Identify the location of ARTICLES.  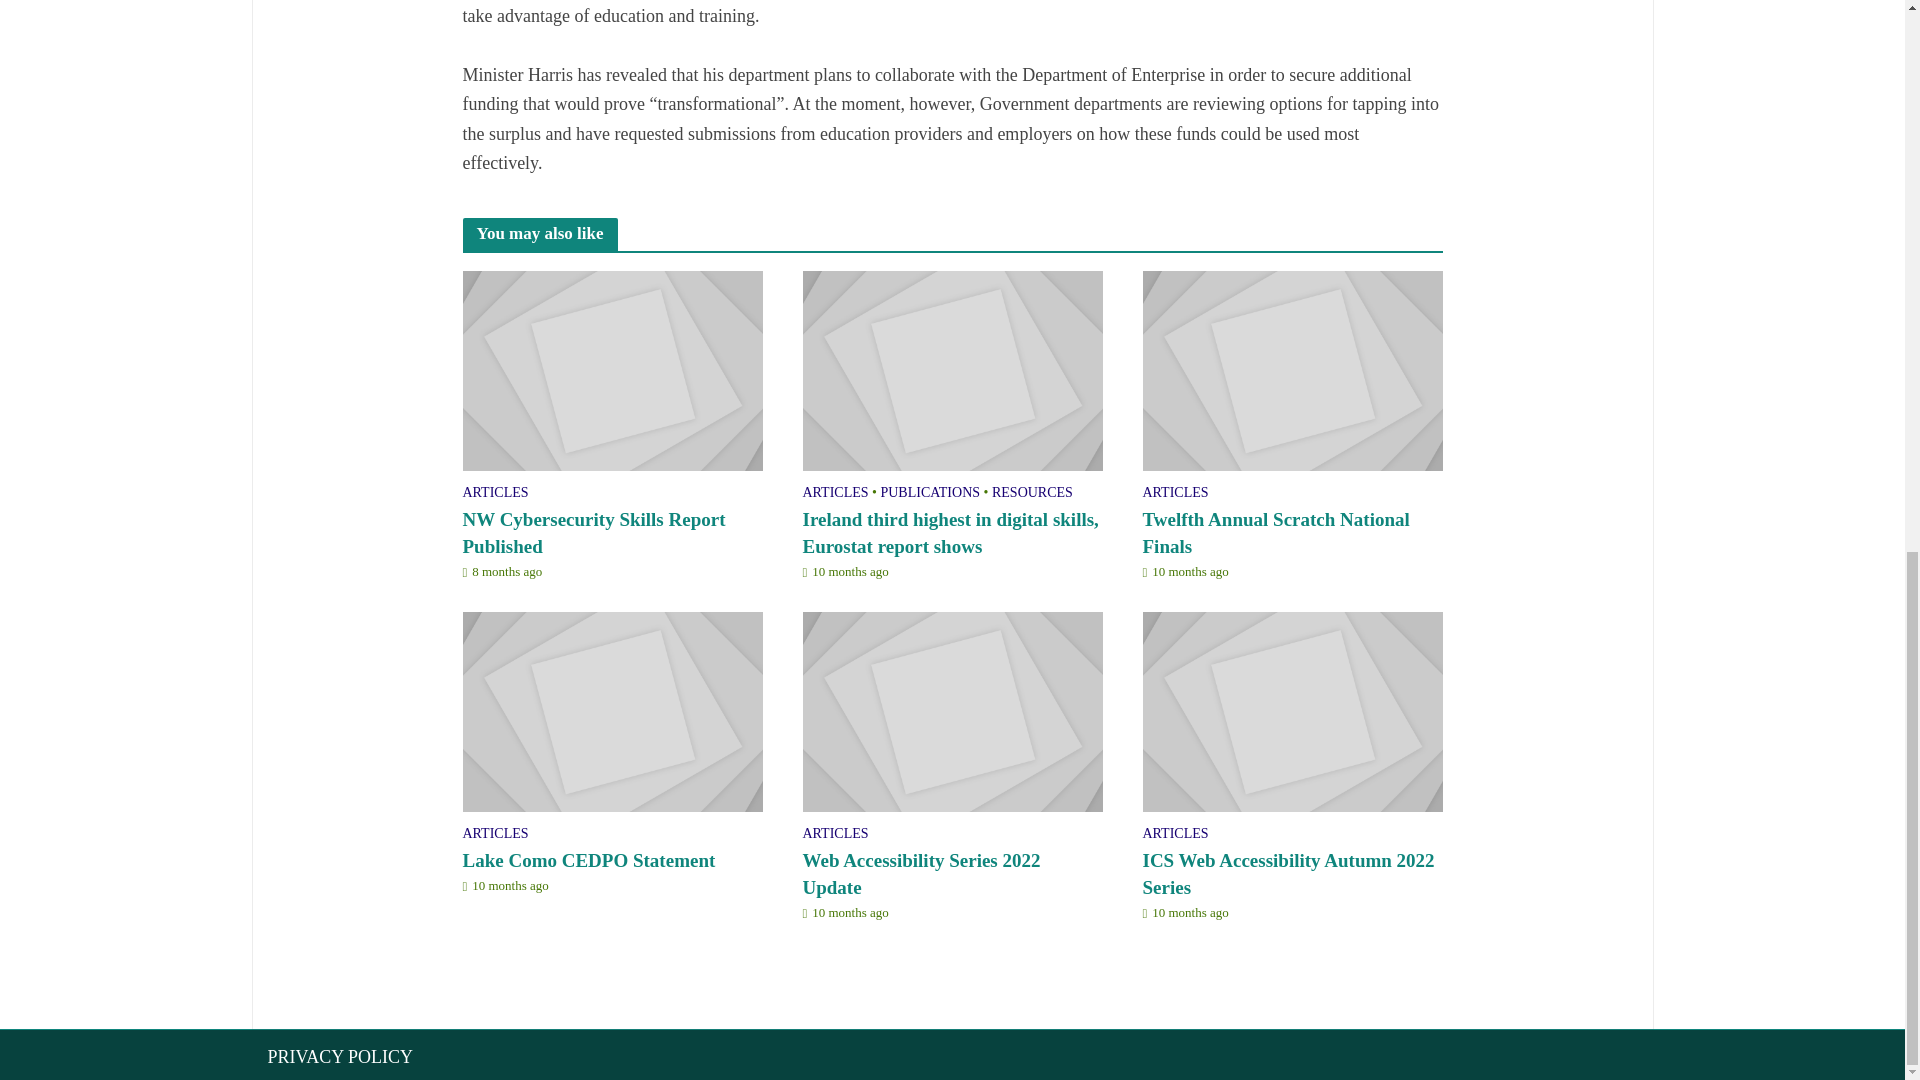
(495, 494).